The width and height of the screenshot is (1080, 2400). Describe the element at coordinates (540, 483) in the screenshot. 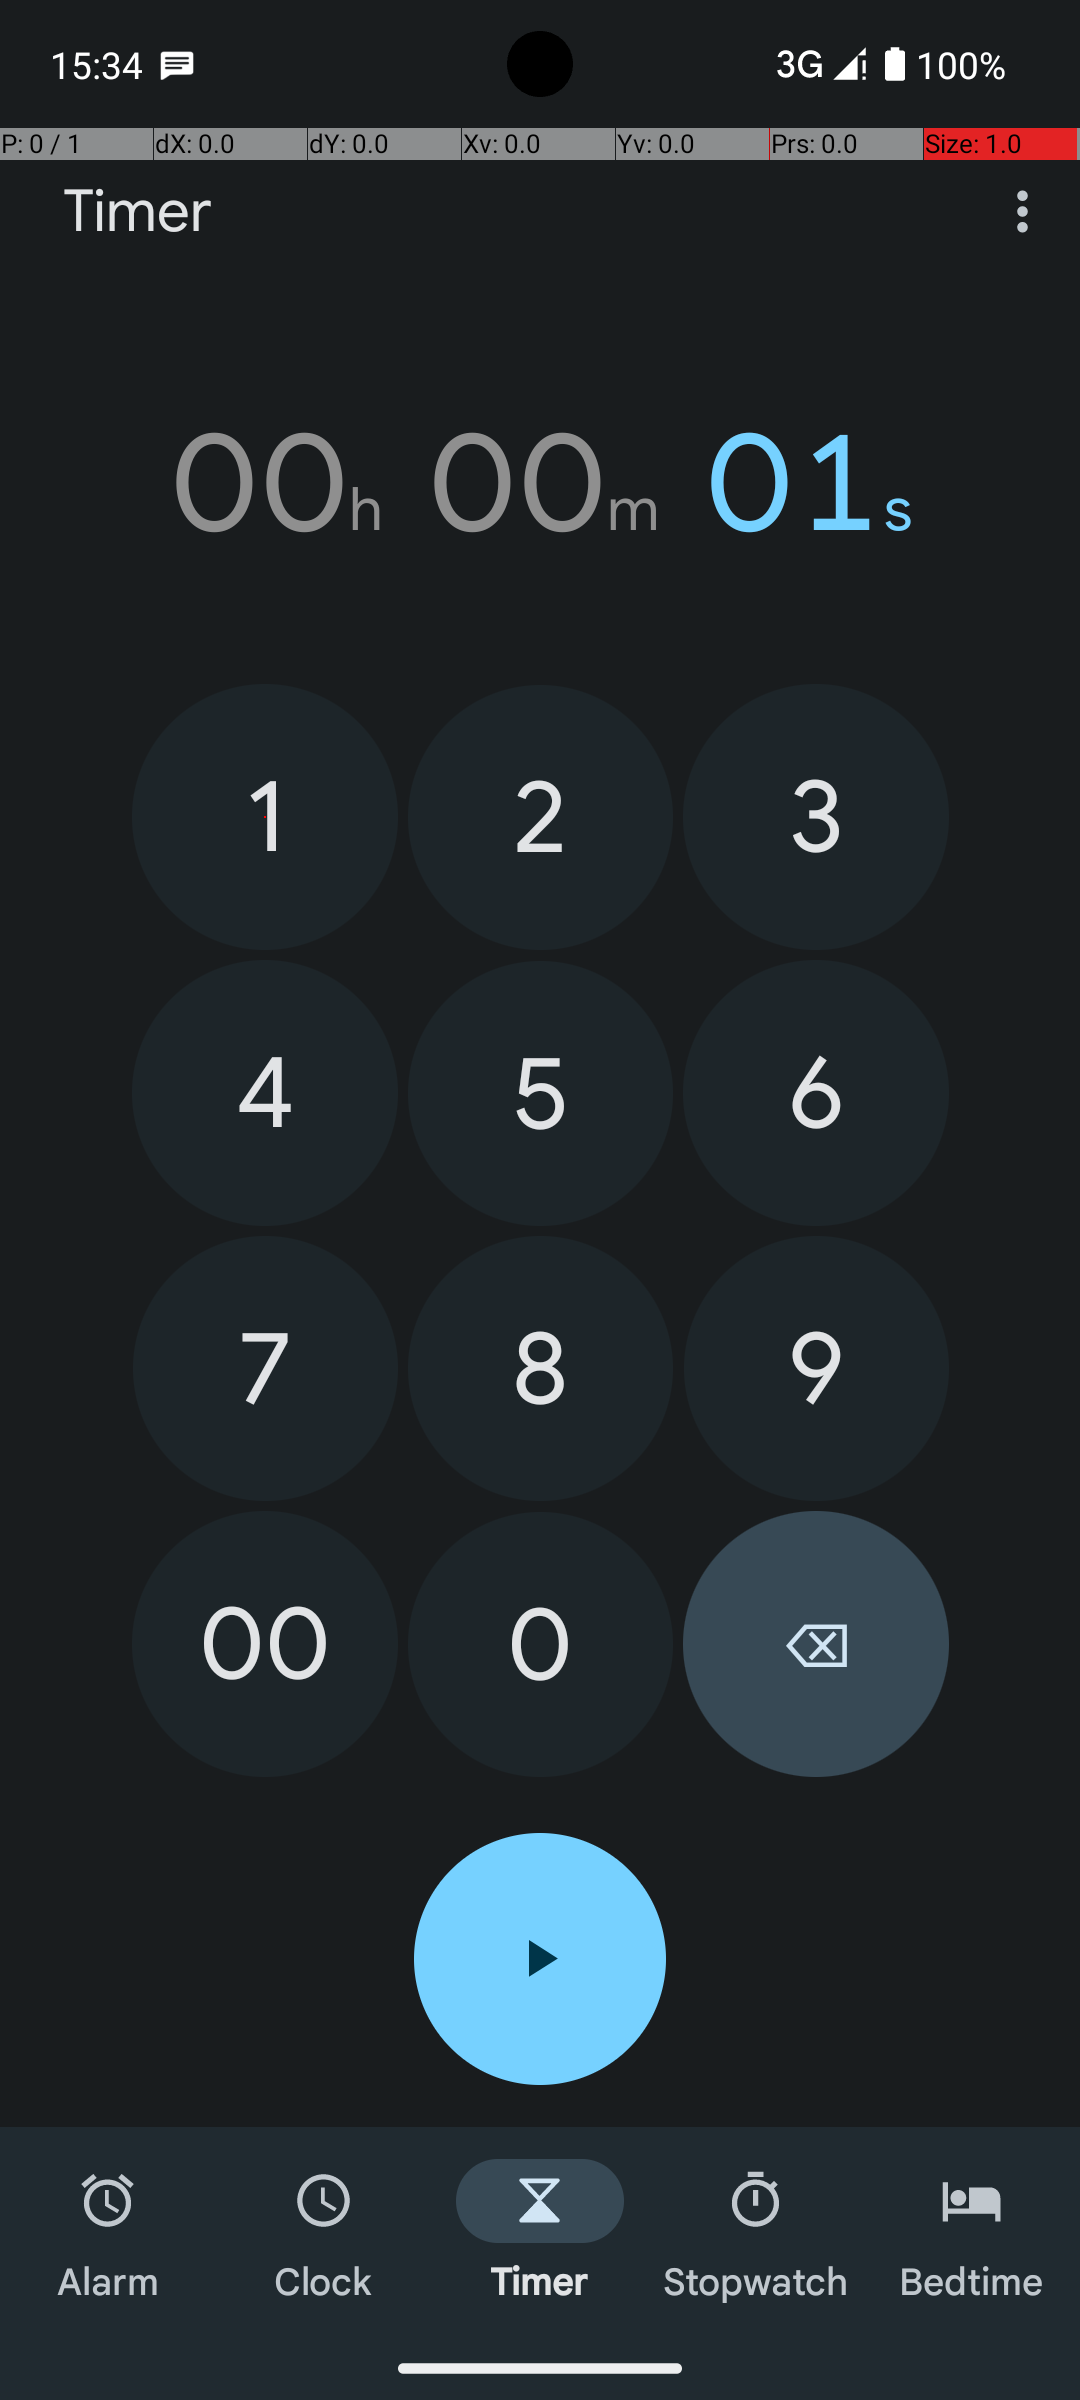

I see `00h 00m 01s` at that location.